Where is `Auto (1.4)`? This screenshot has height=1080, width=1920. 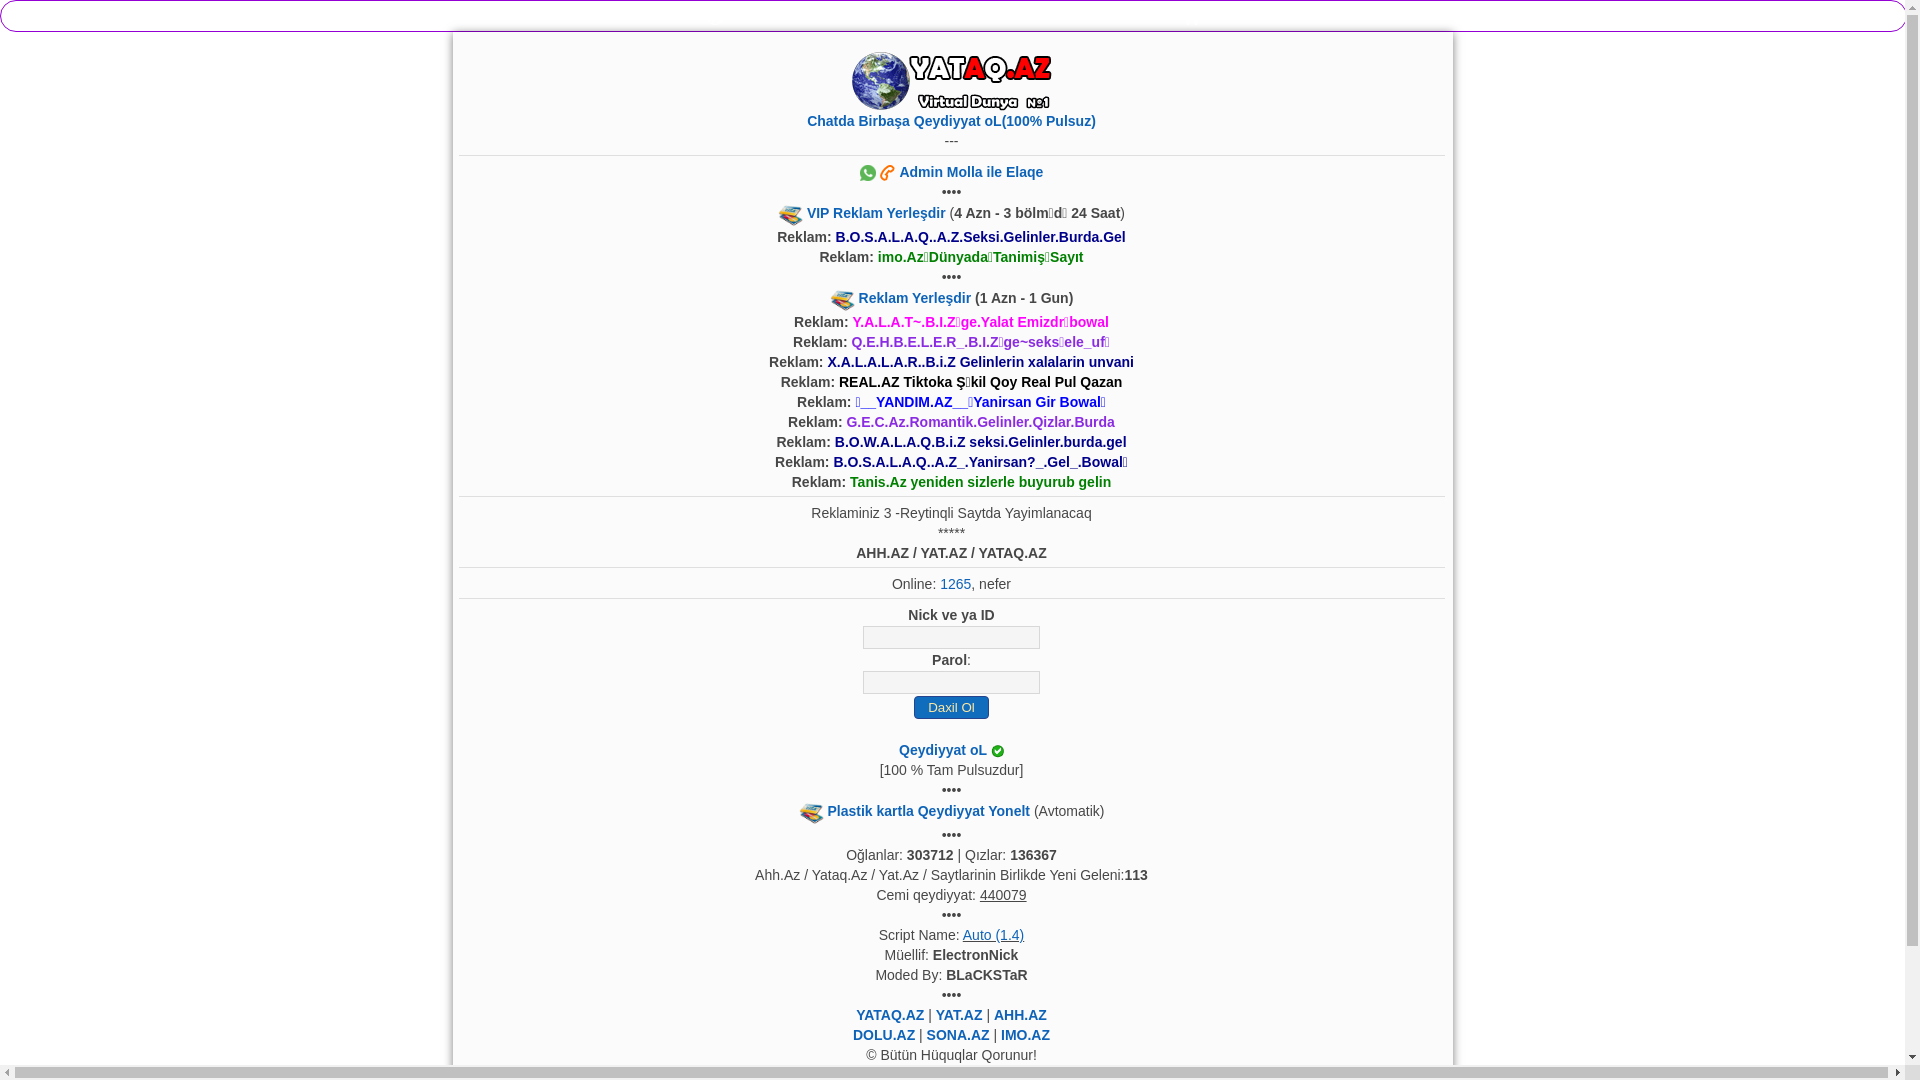 Auto (1.4) is located at coordinates (994, 935).